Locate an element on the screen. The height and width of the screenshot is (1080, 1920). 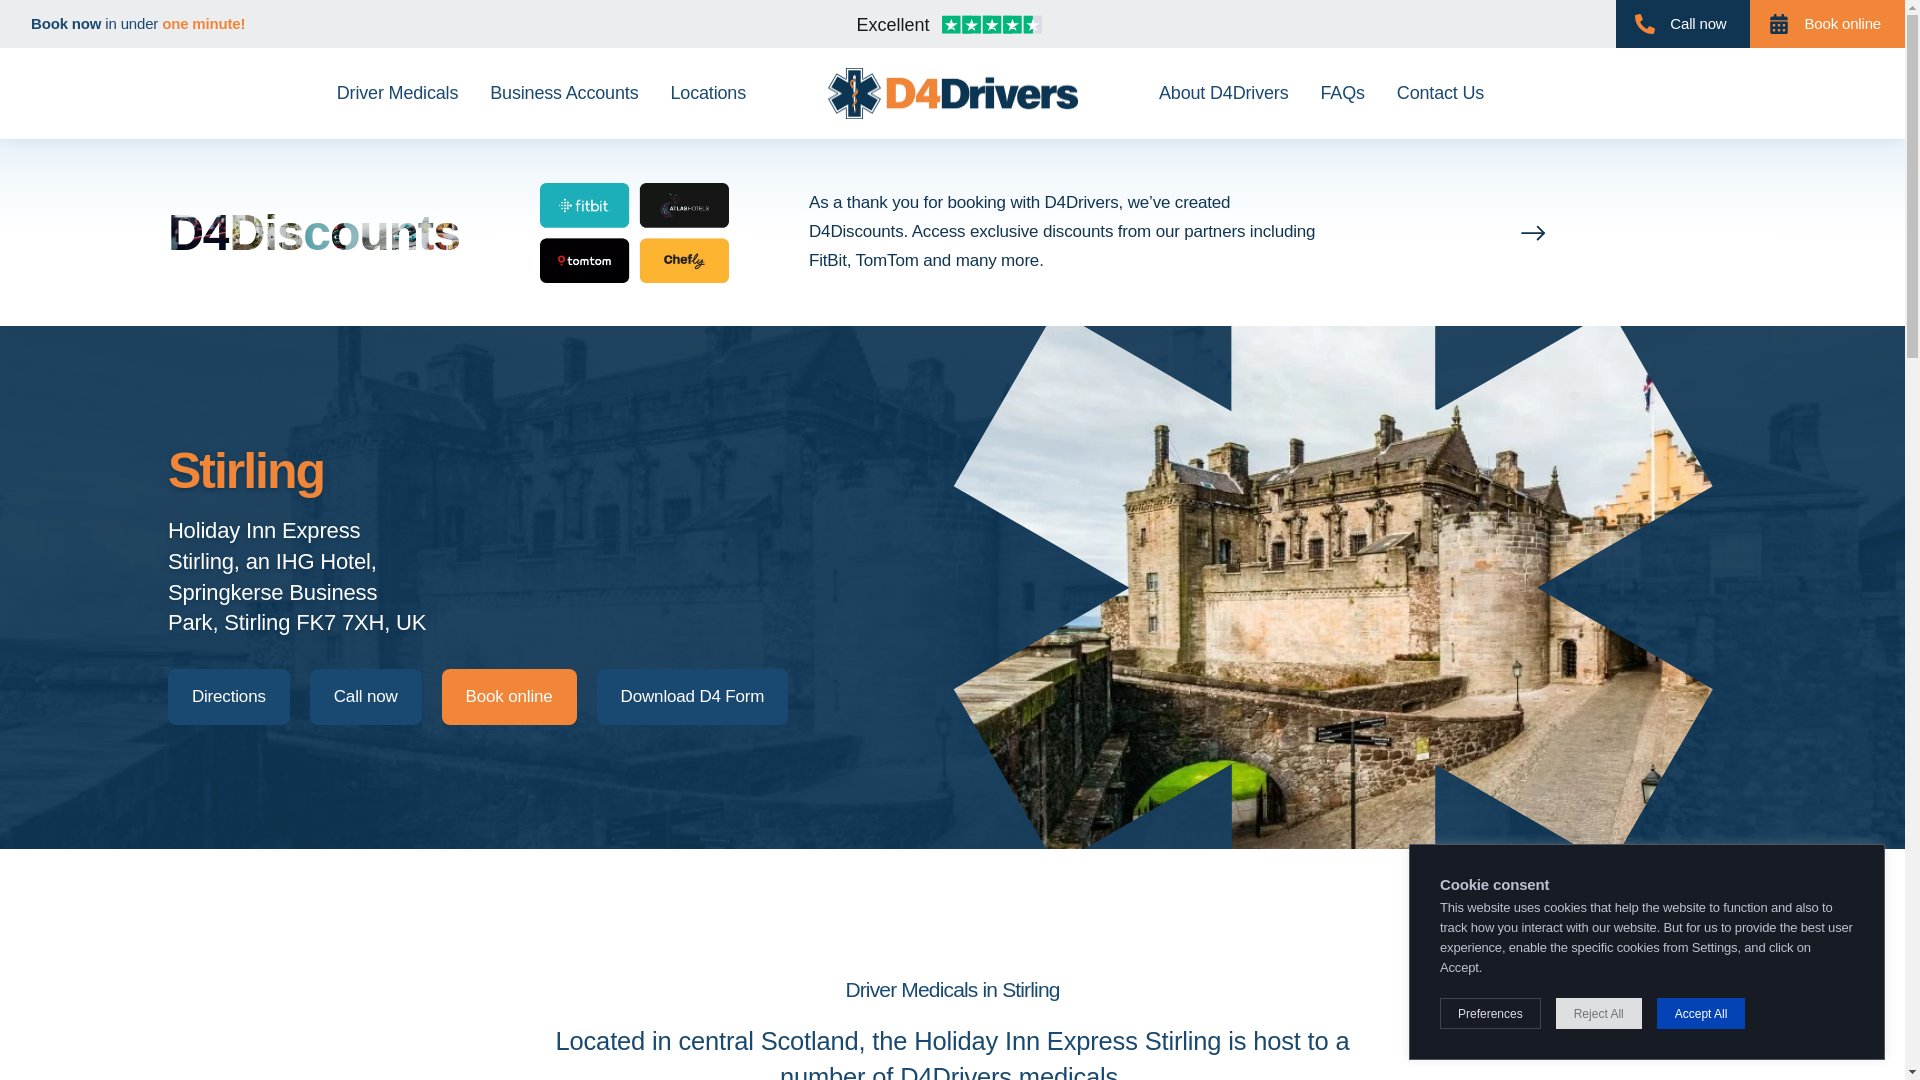
Call now is located at coordinates (1682, 24).